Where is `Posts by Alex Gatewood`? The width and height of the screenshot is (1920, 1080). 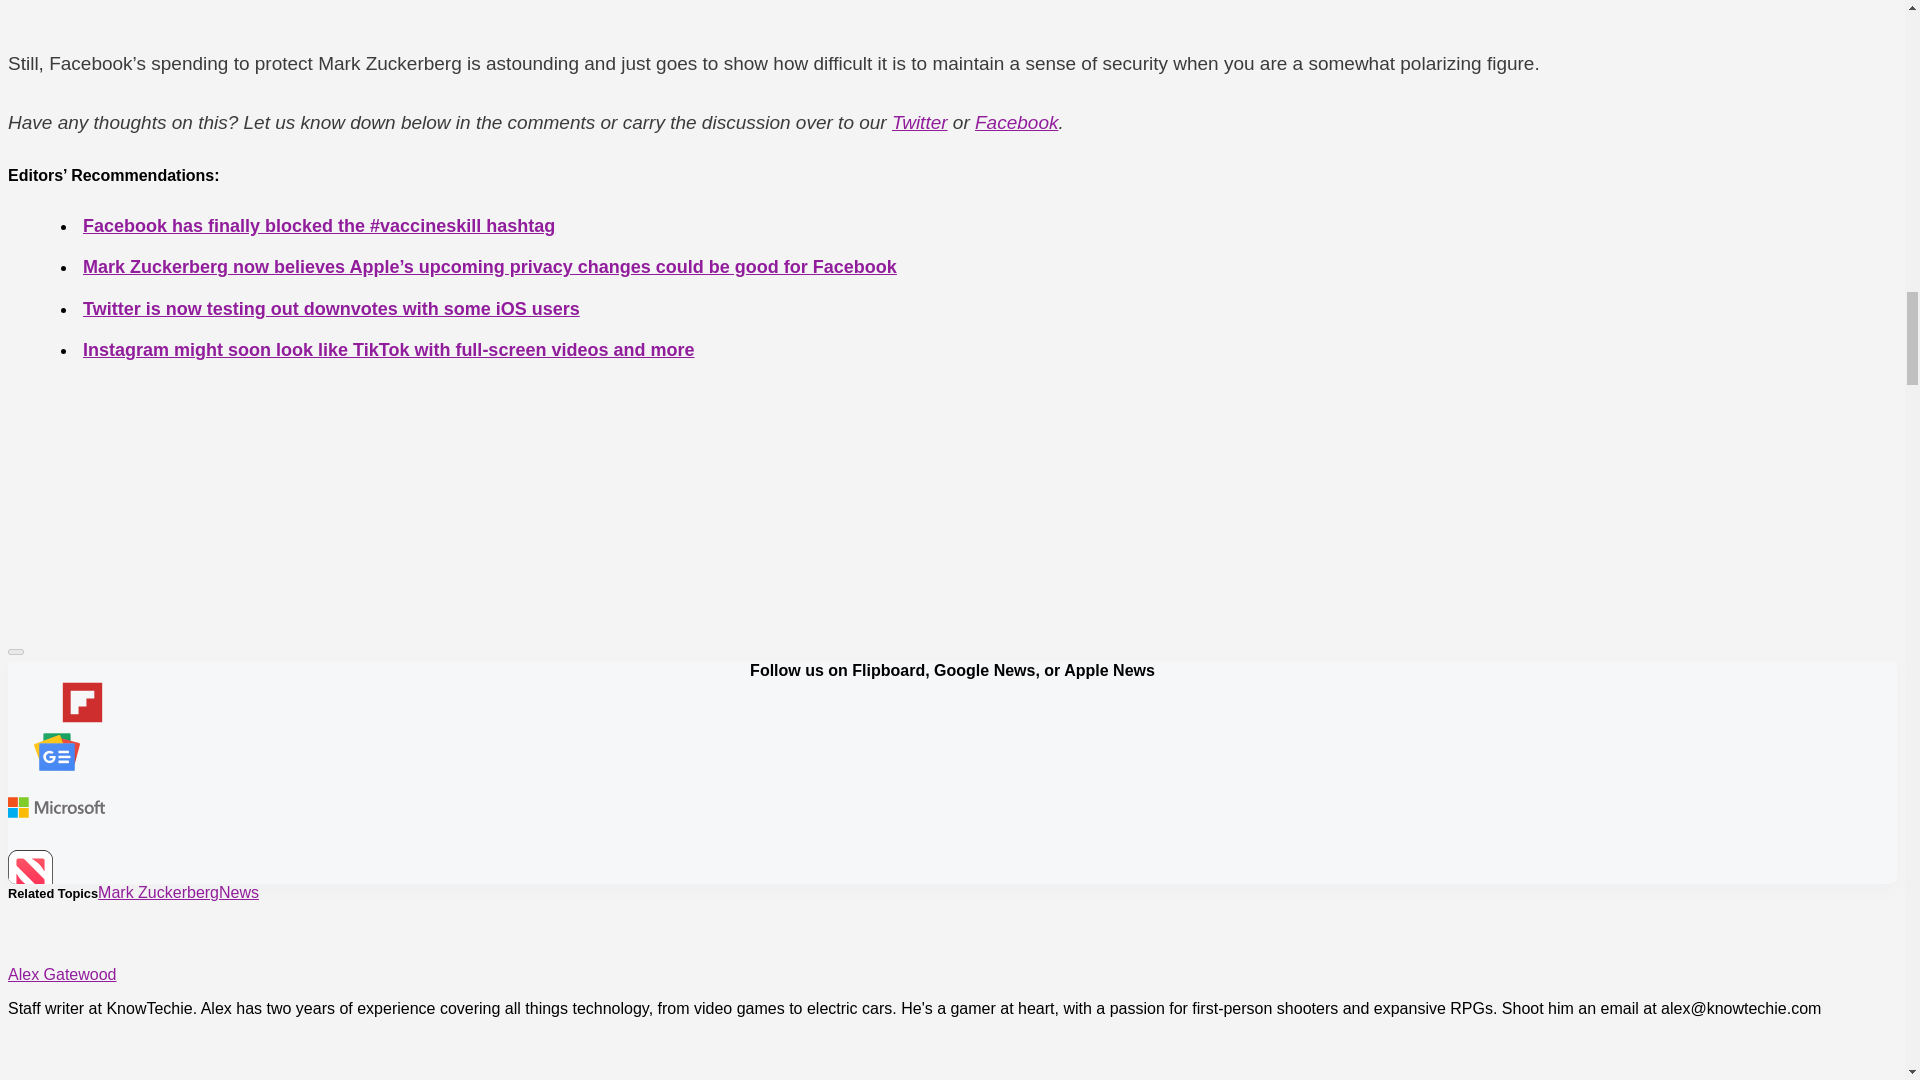 Posts by Alex Gatewood is located at coordinates (62, 974).